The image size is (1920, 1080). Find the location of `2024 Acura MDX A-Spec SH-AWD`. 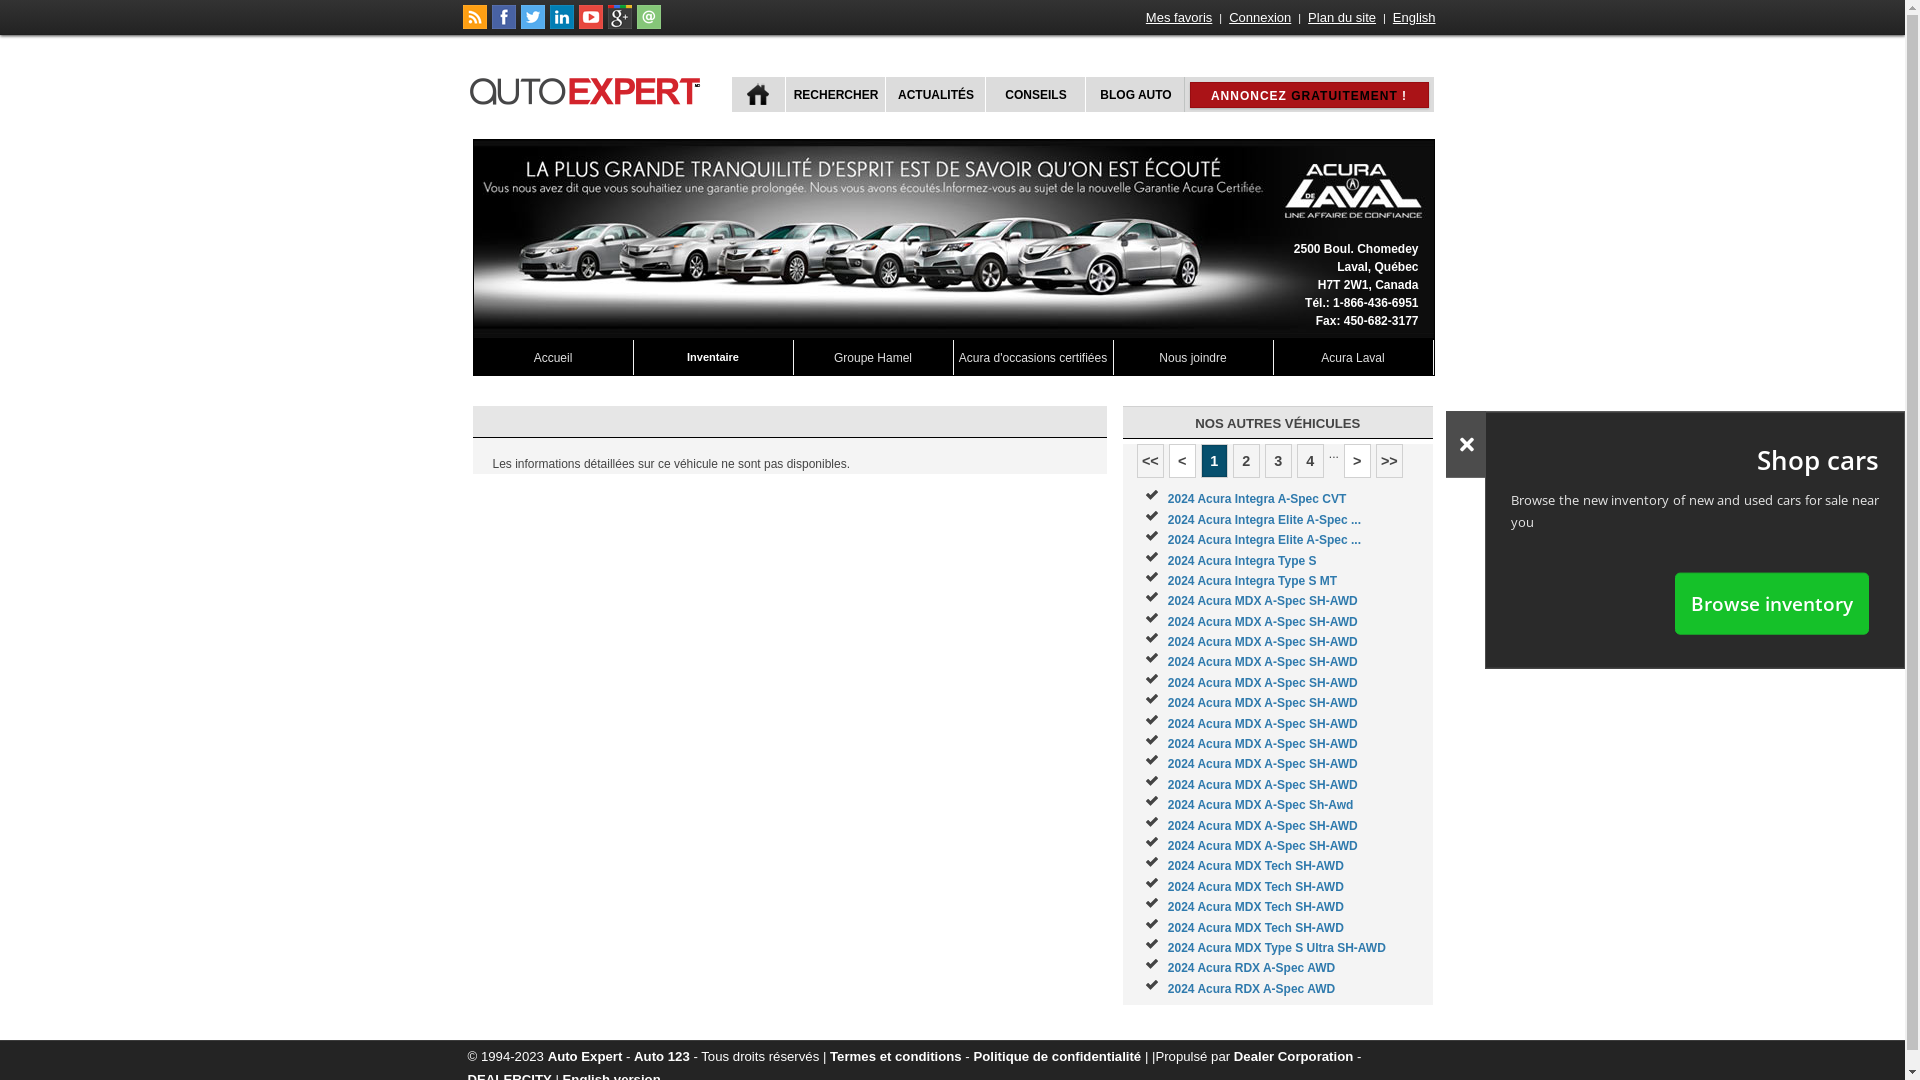

2024 Acura MDX A-Spec SH-AWD is located at coordinates (1263, 662).